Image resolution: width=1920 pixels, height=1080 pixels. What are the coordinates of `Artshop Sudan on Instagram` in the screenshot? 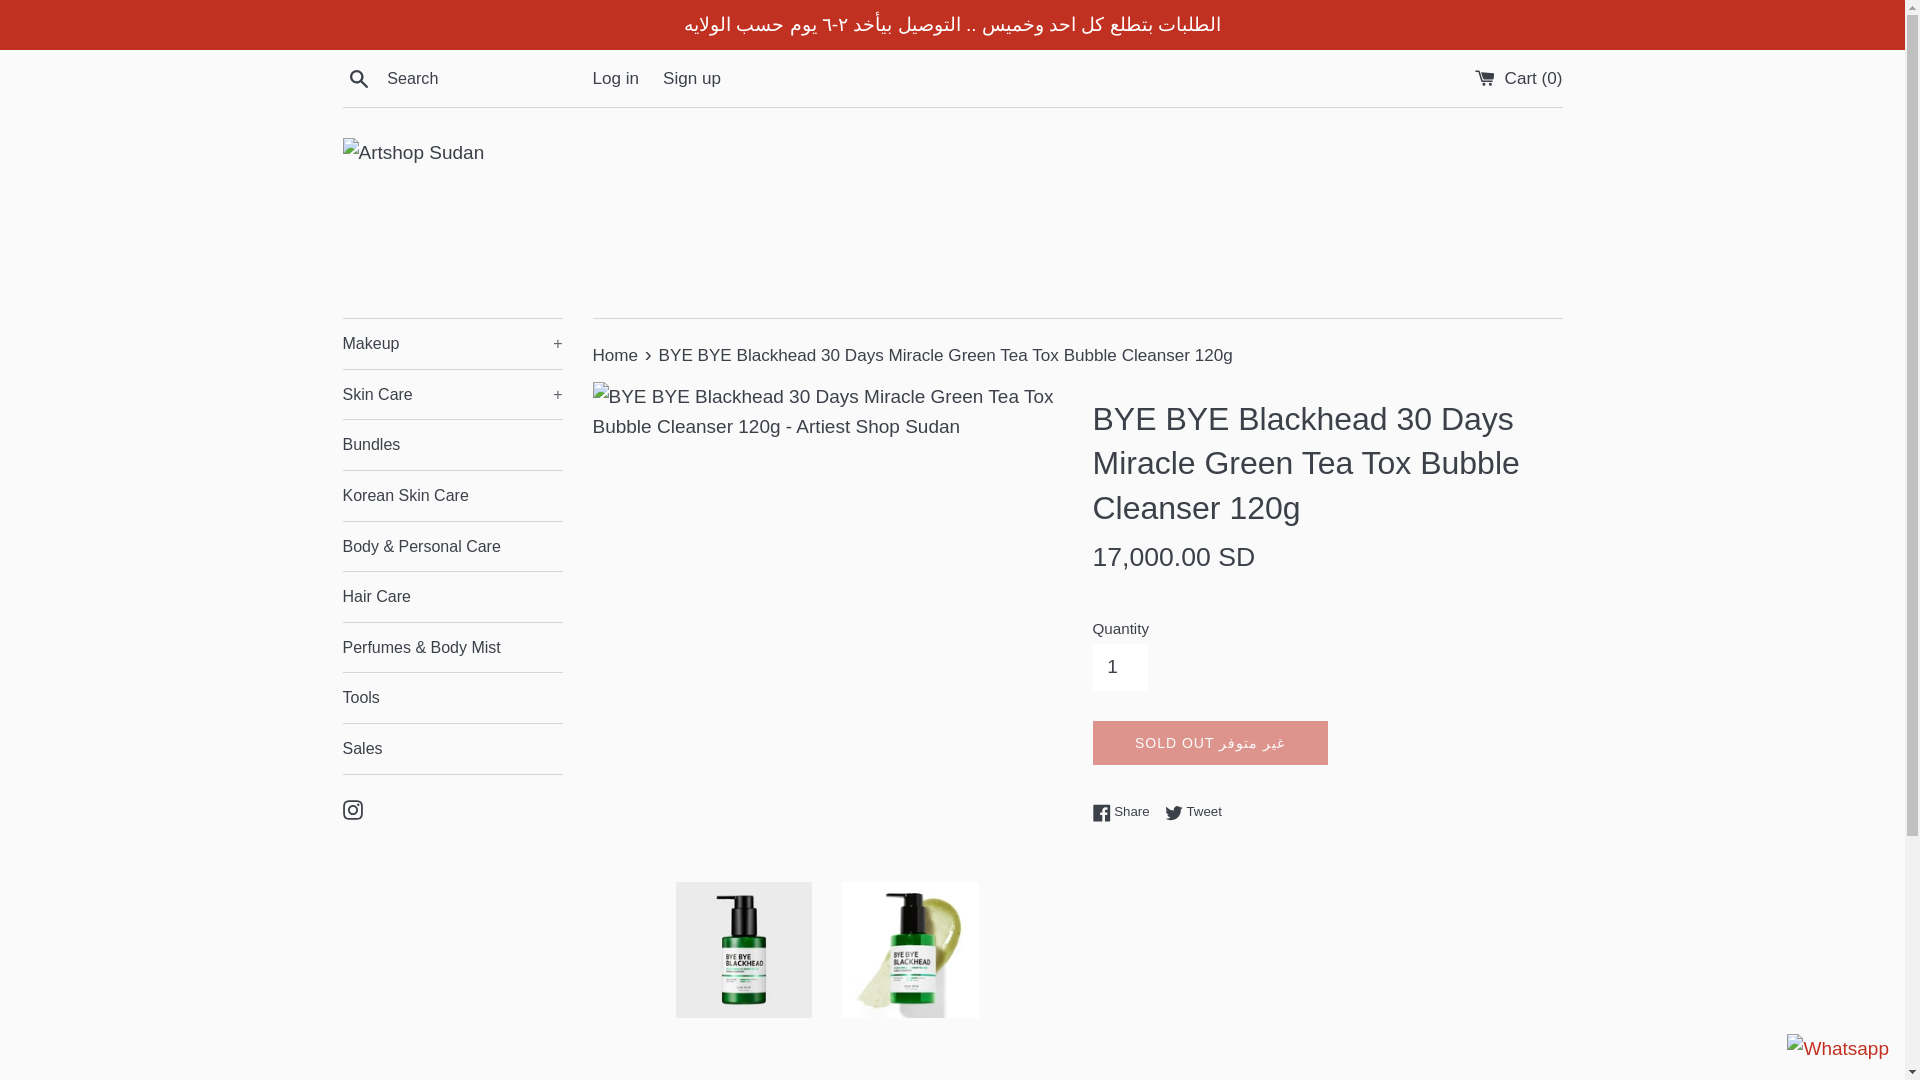 It's located at (352, 808).